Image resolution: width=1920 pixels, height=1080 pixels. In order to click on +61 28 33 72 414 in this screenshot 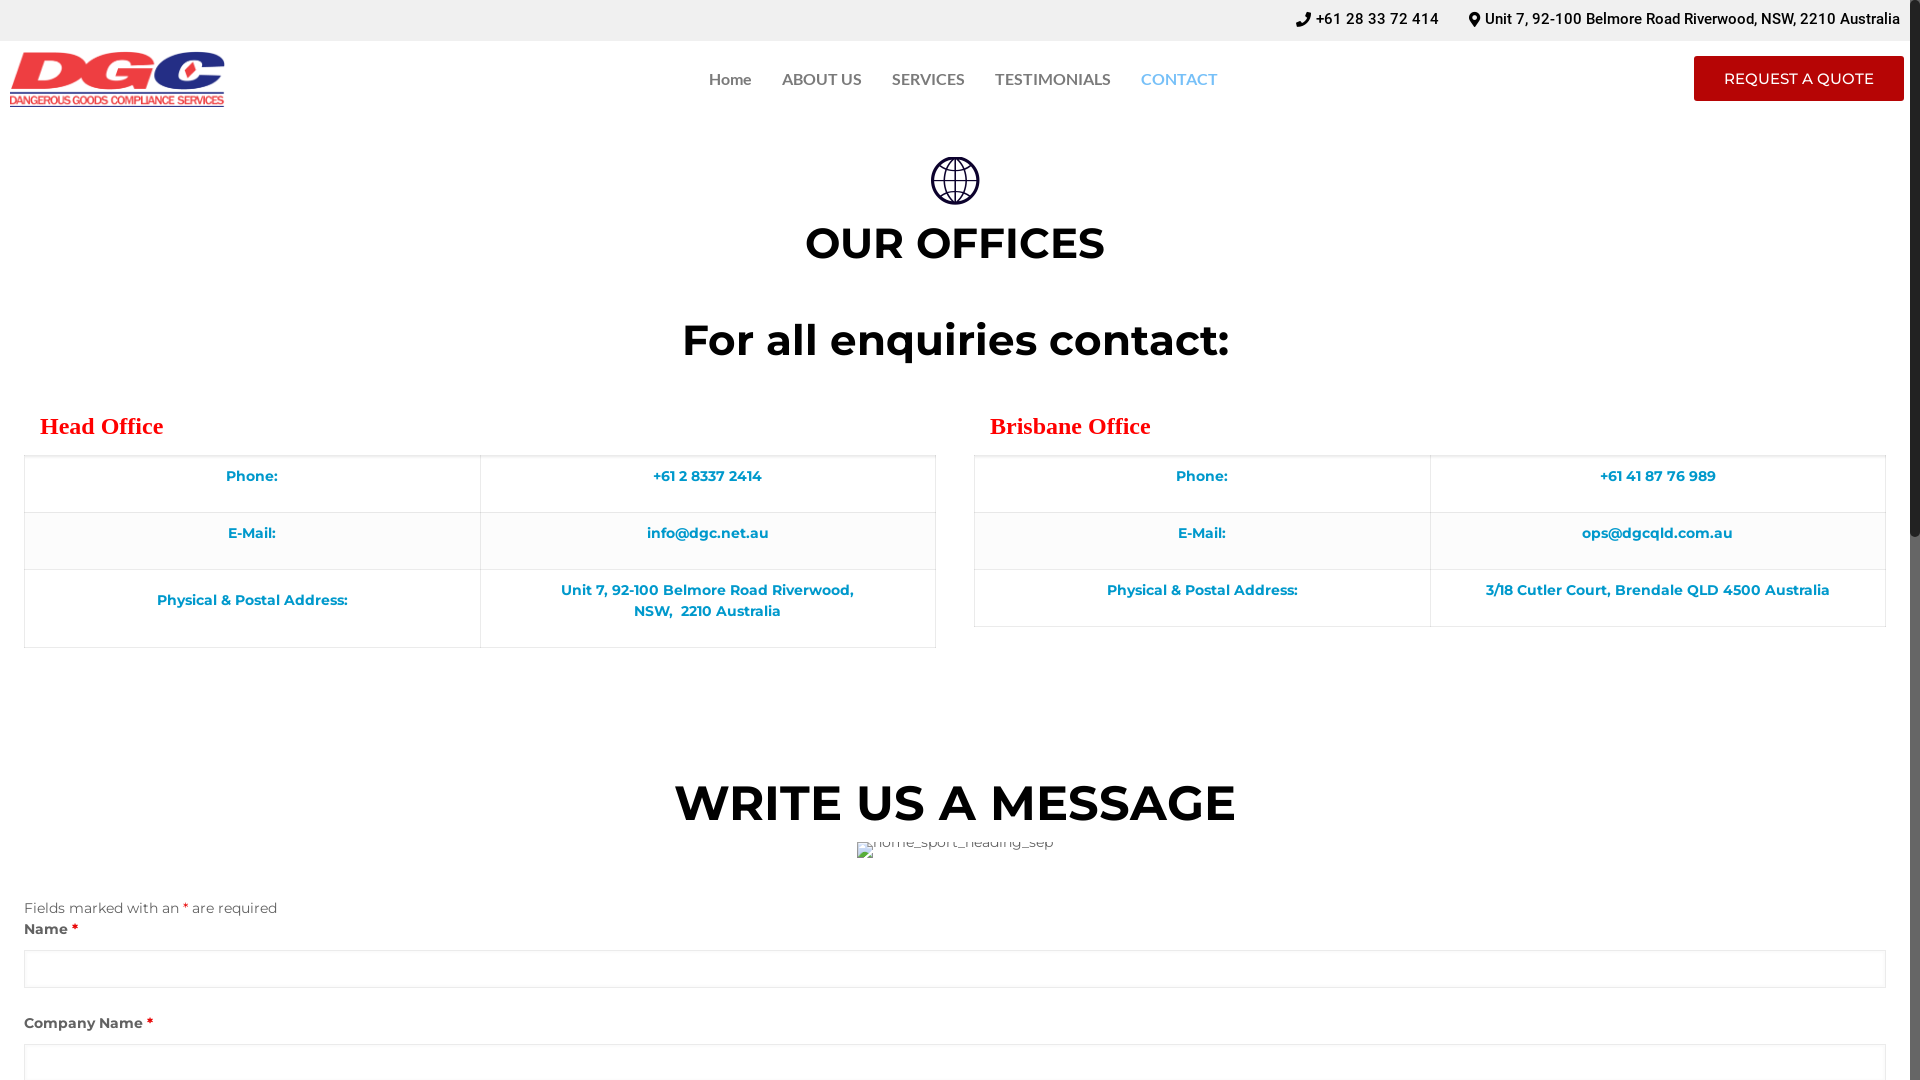, I will do `click(1368, 20)`.